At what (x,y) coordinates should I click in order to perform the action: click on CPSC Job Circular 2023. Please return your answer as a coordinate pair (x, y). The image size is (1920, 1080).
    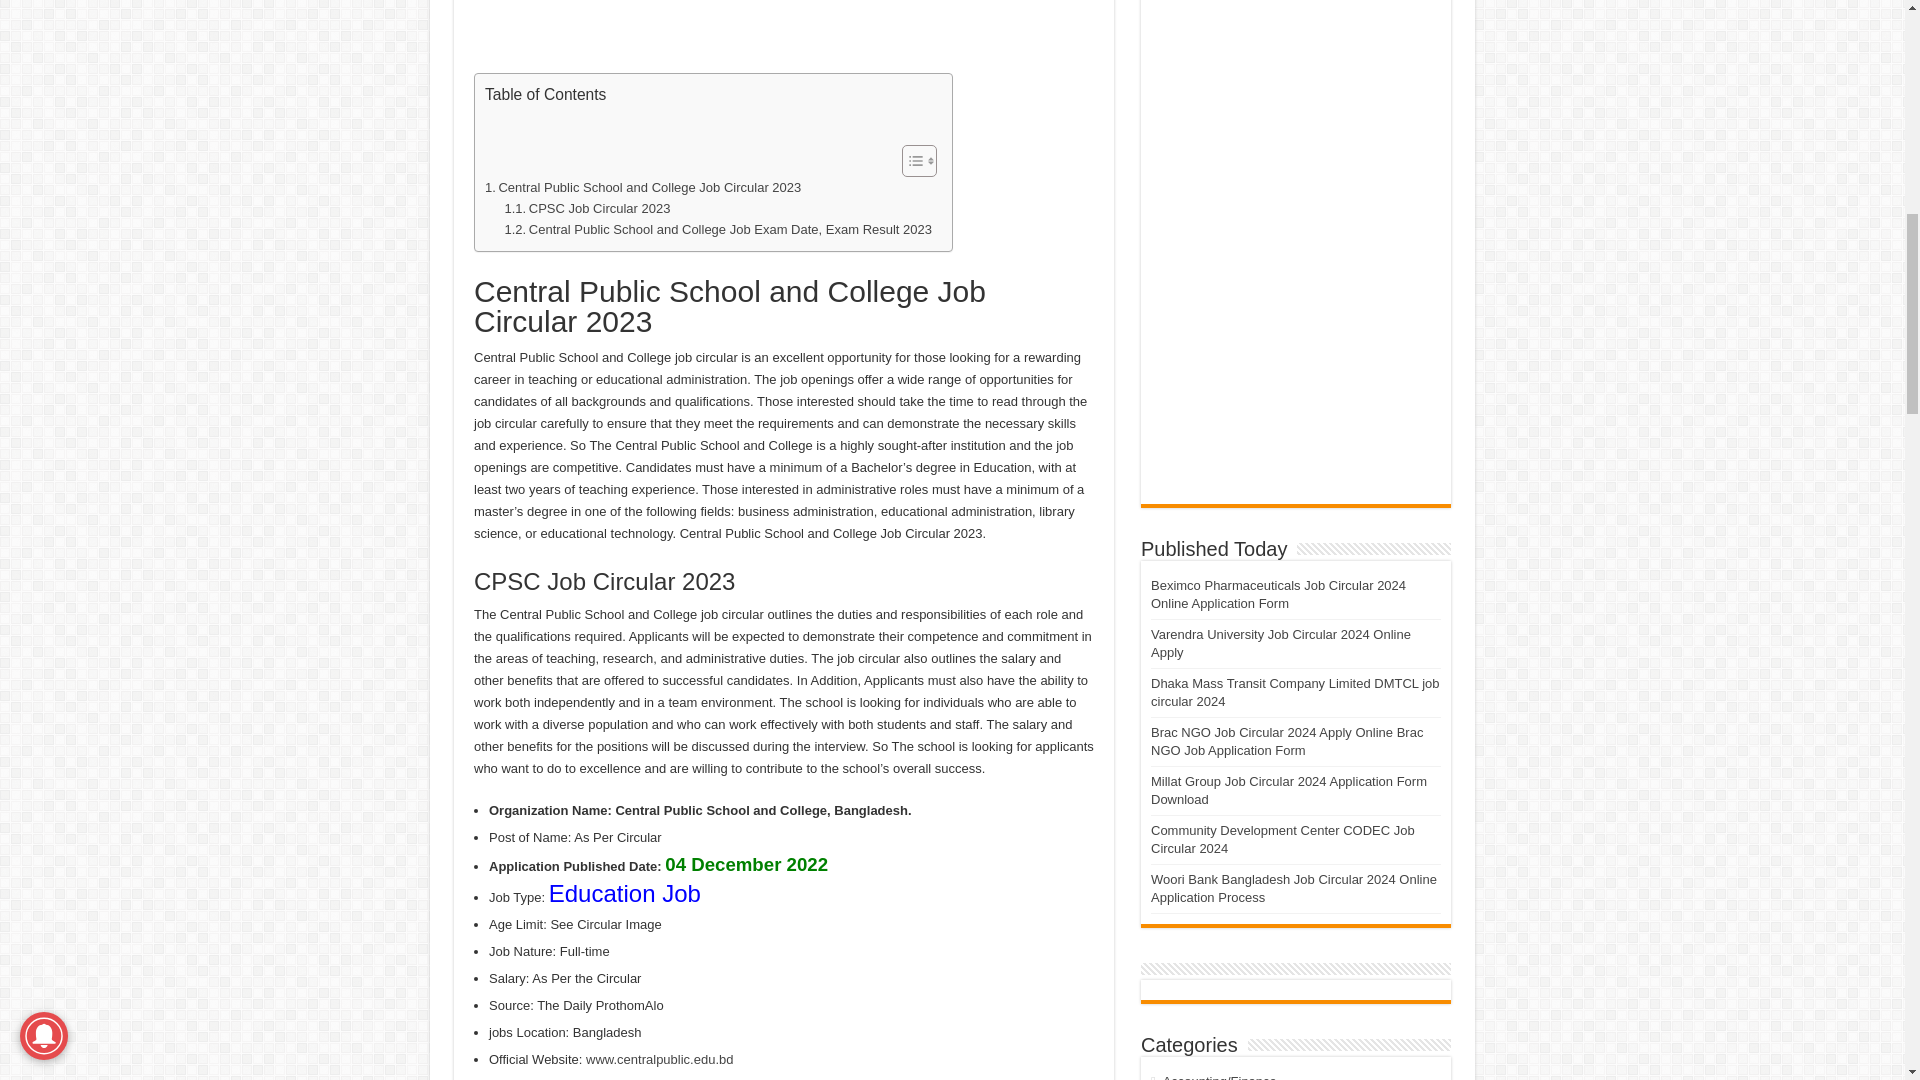
    Looking at the image, I should click on (586, 209).